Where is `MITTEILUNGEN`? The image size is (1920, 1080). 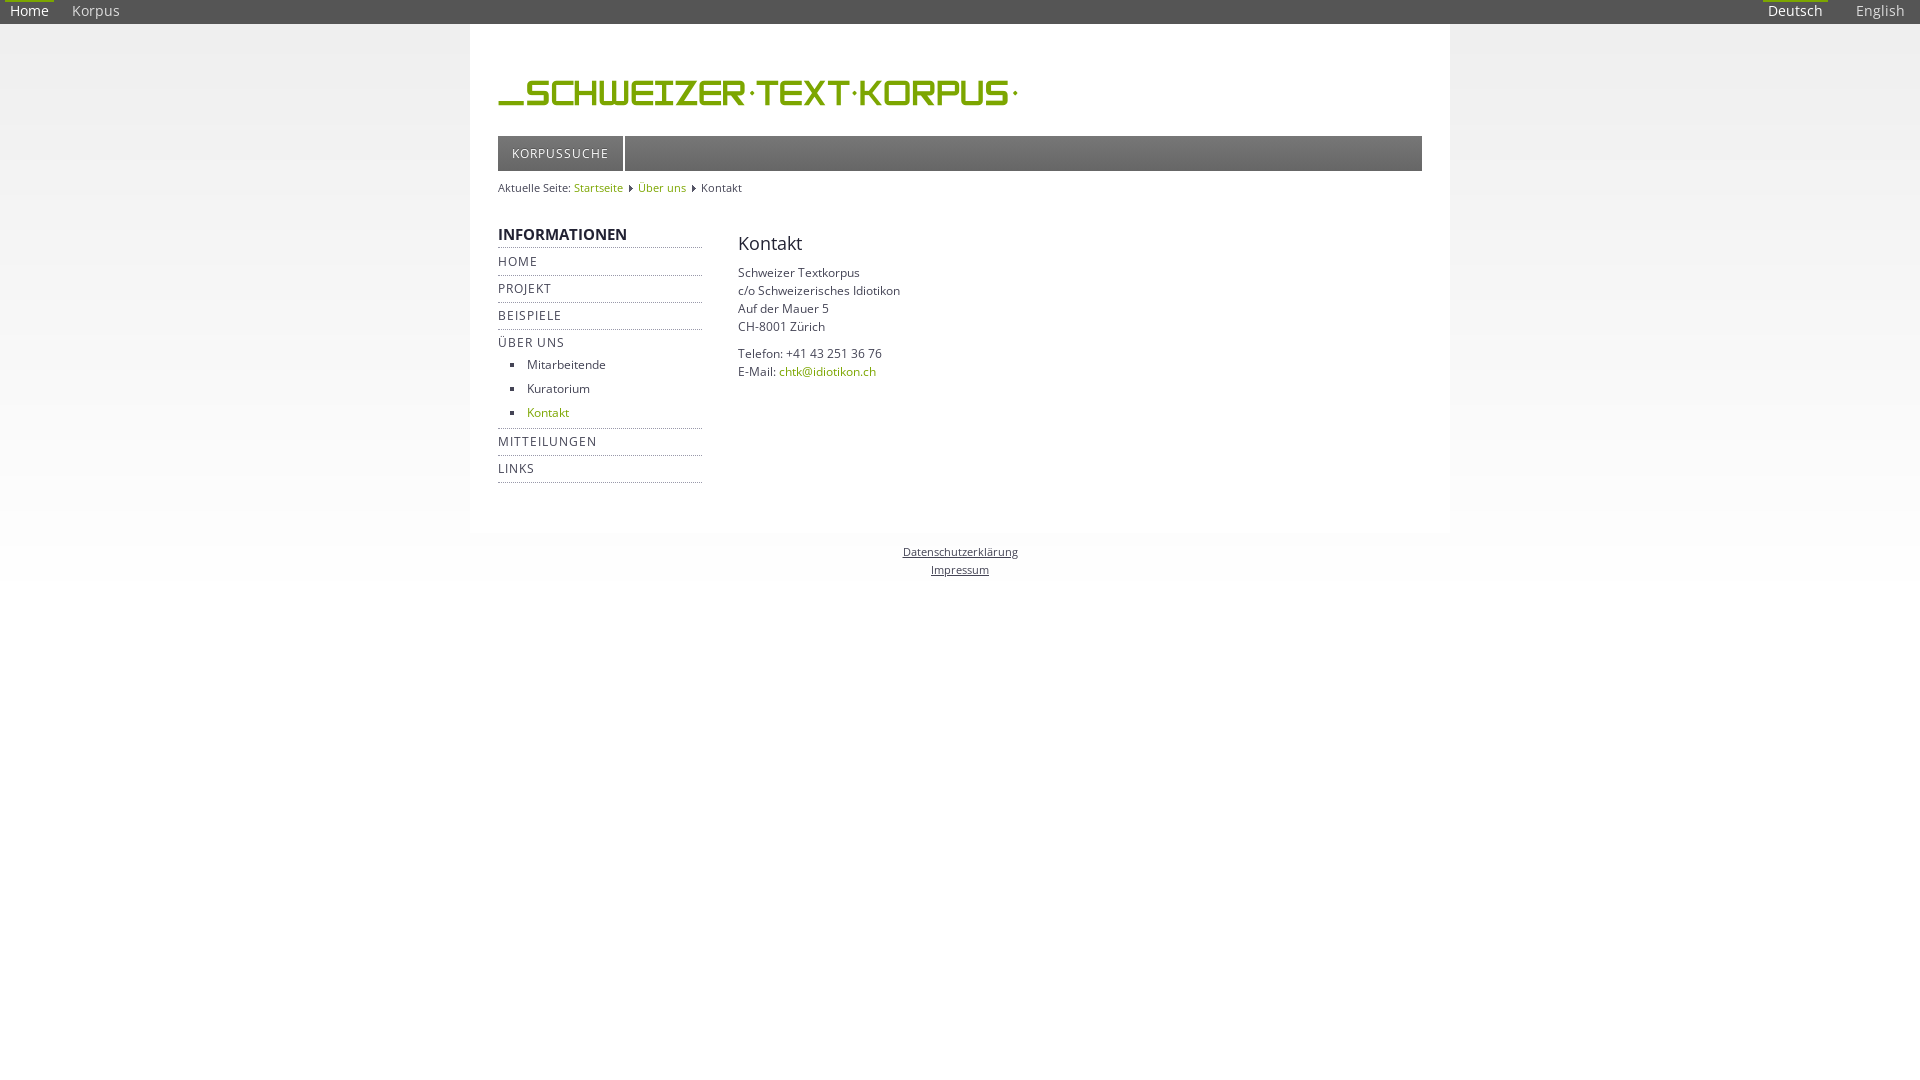 MITTEILUNGEN is located at coordinates (548, 442).